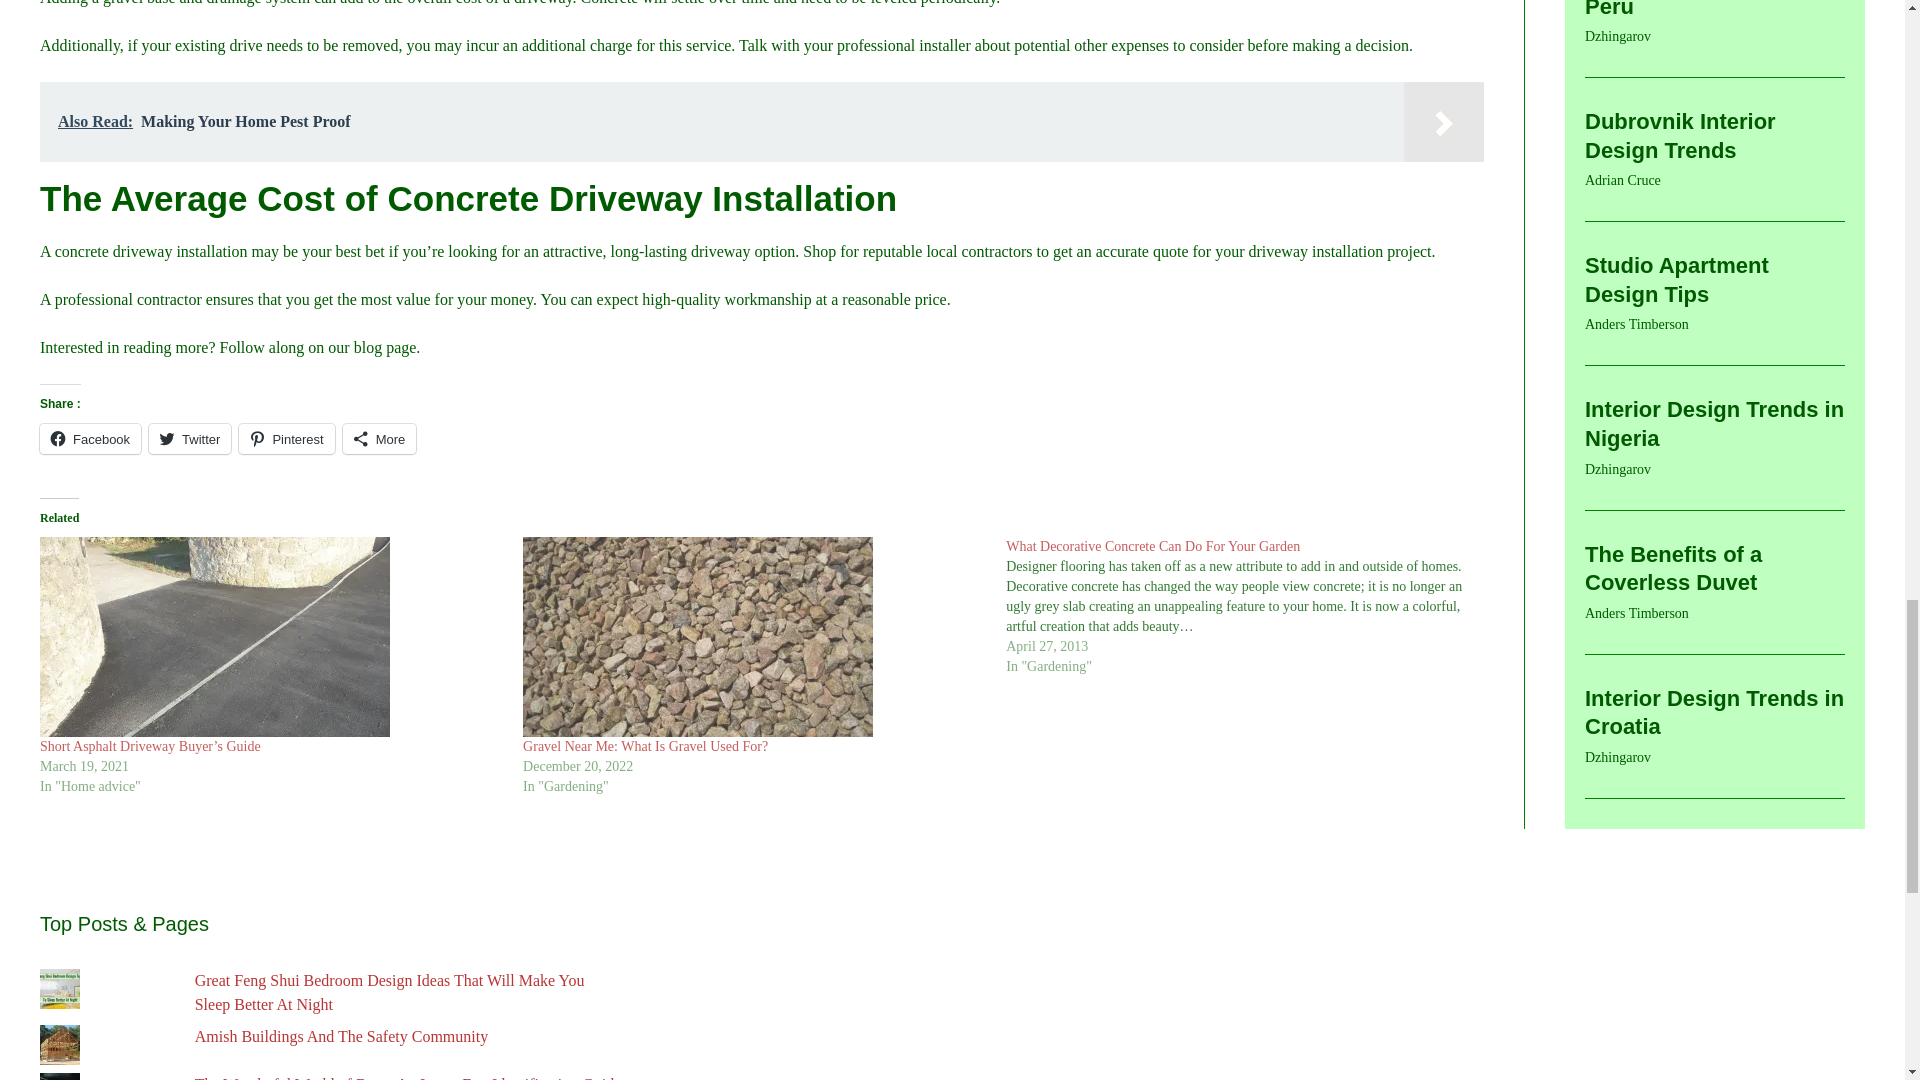 The image size is (1920, 1080). Describe the element at coordinates (645, 746) in the screenshot. I see `Gravel Near Me: What Is Gravel Used For?` at that location.